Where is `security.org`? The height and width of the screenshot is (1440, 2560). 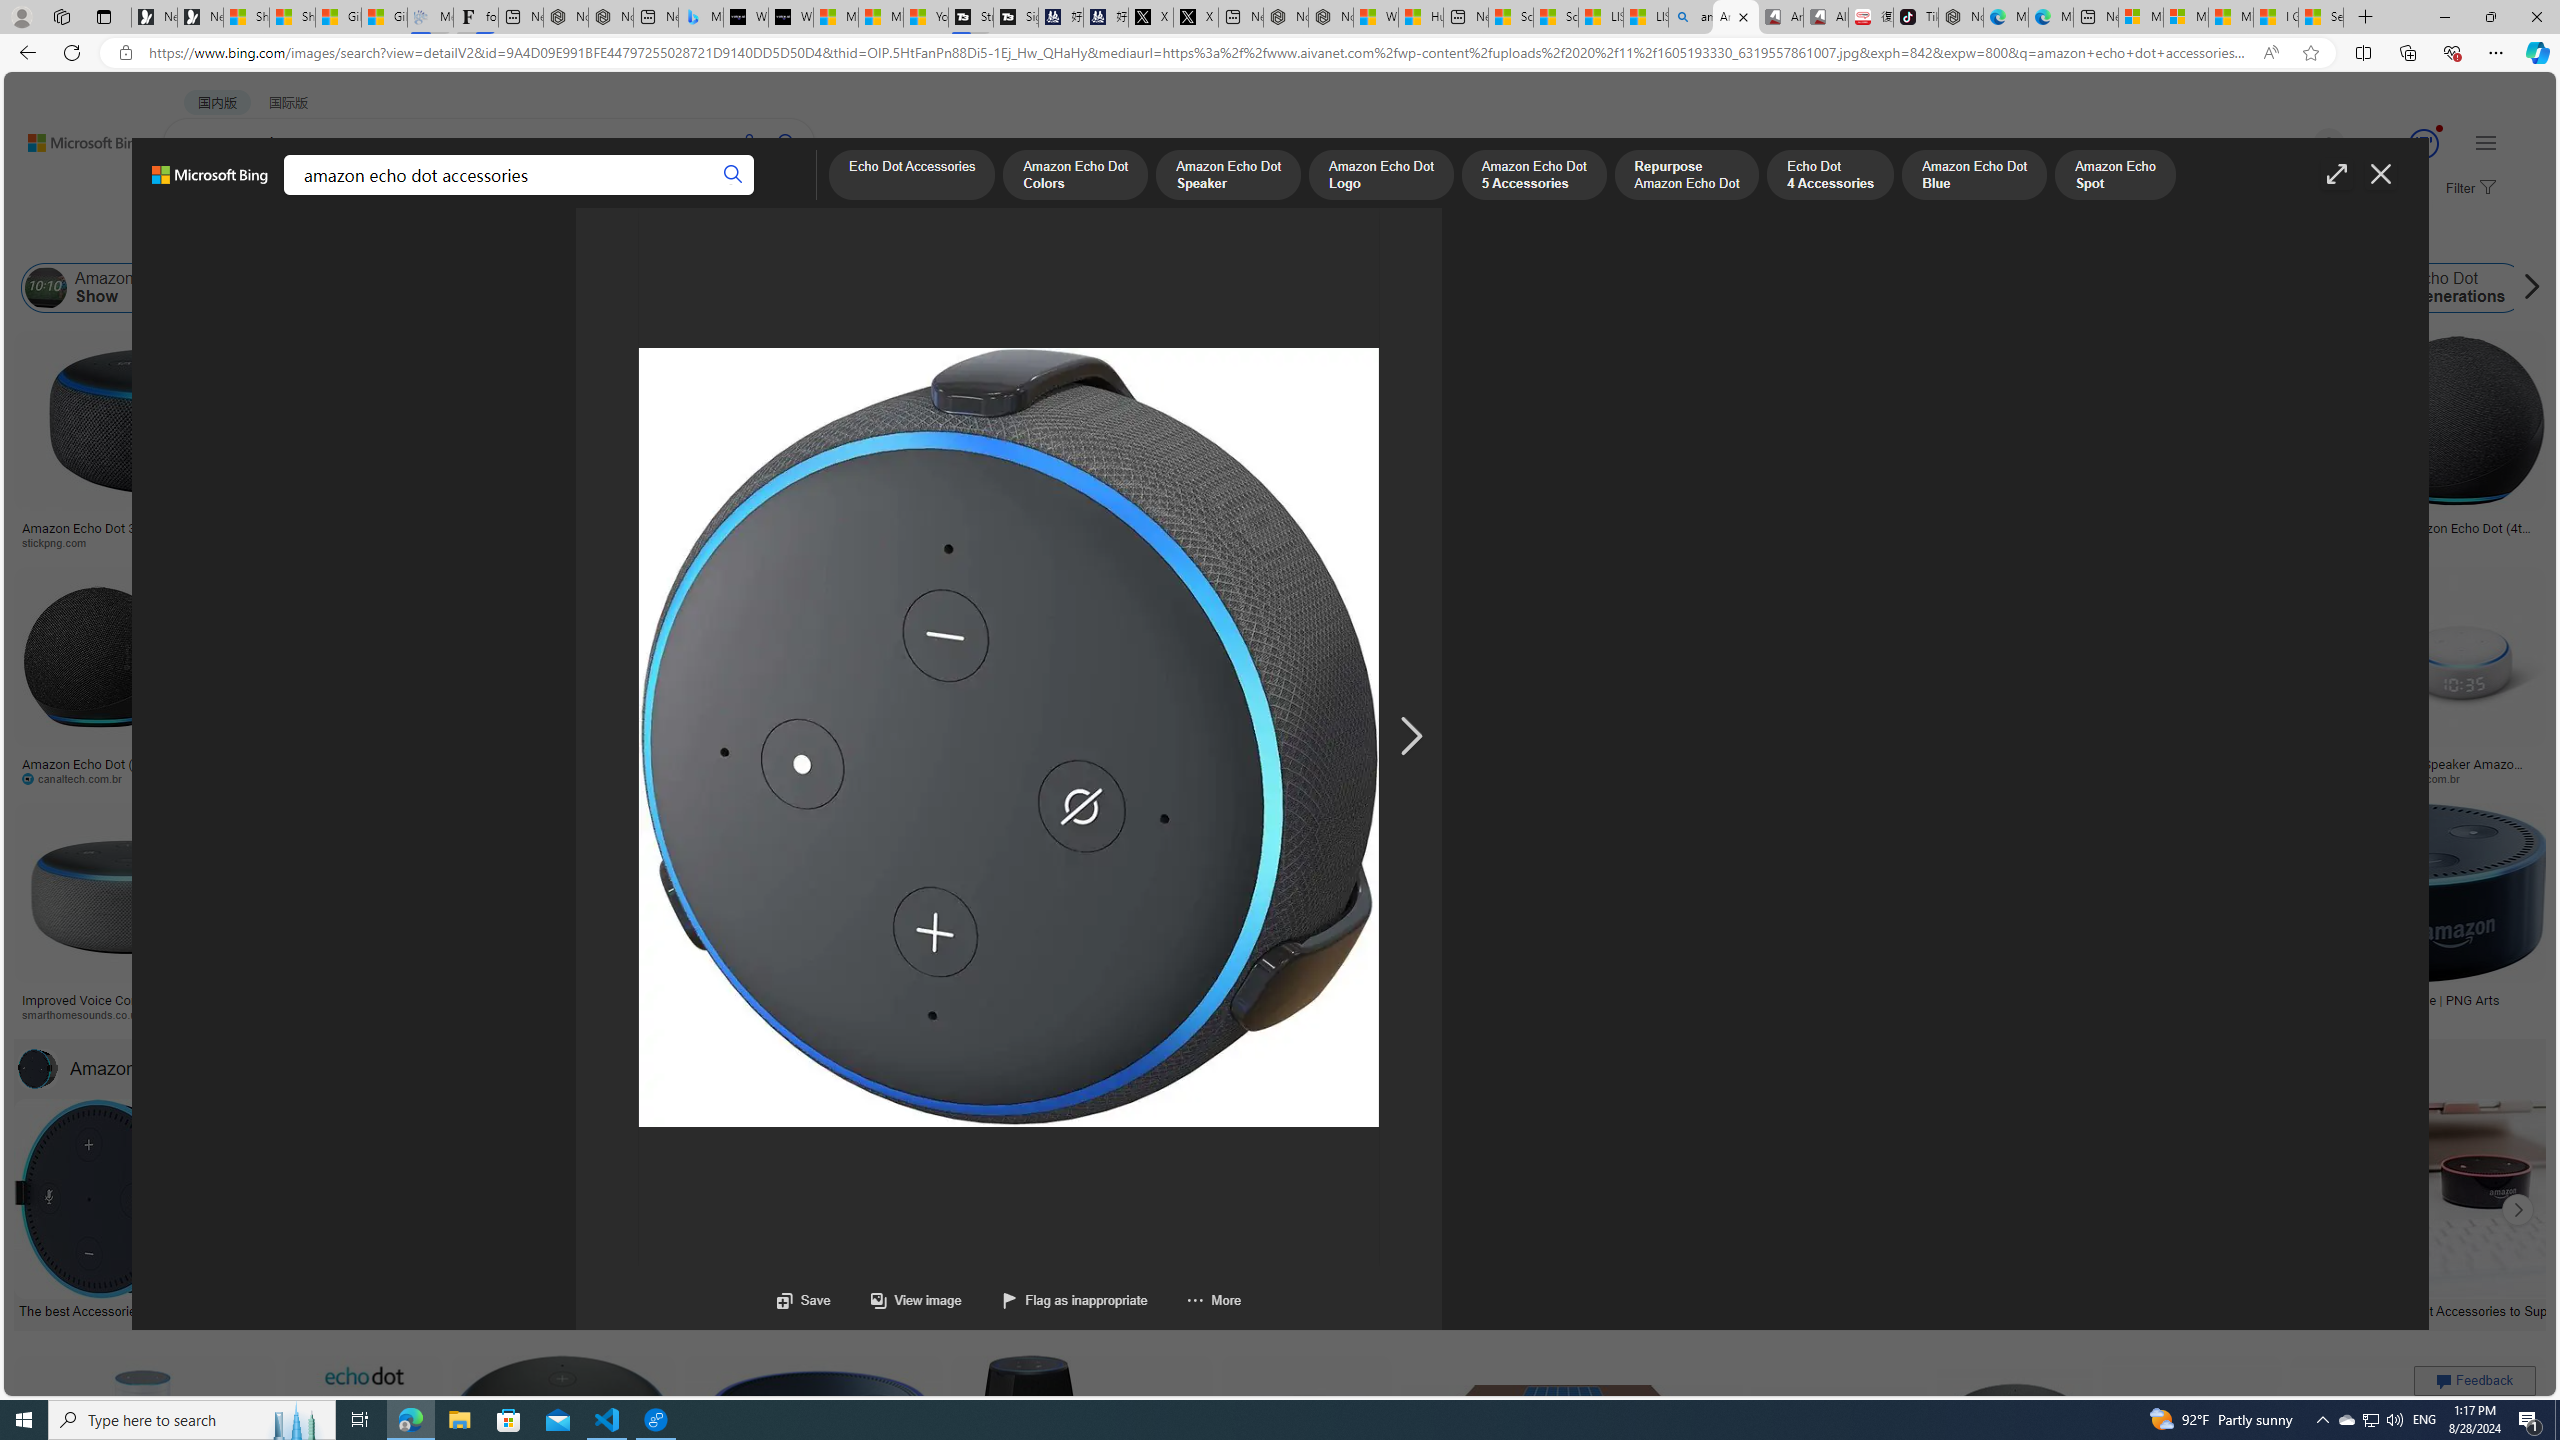 security.org is located at coordinates (438, 1014).